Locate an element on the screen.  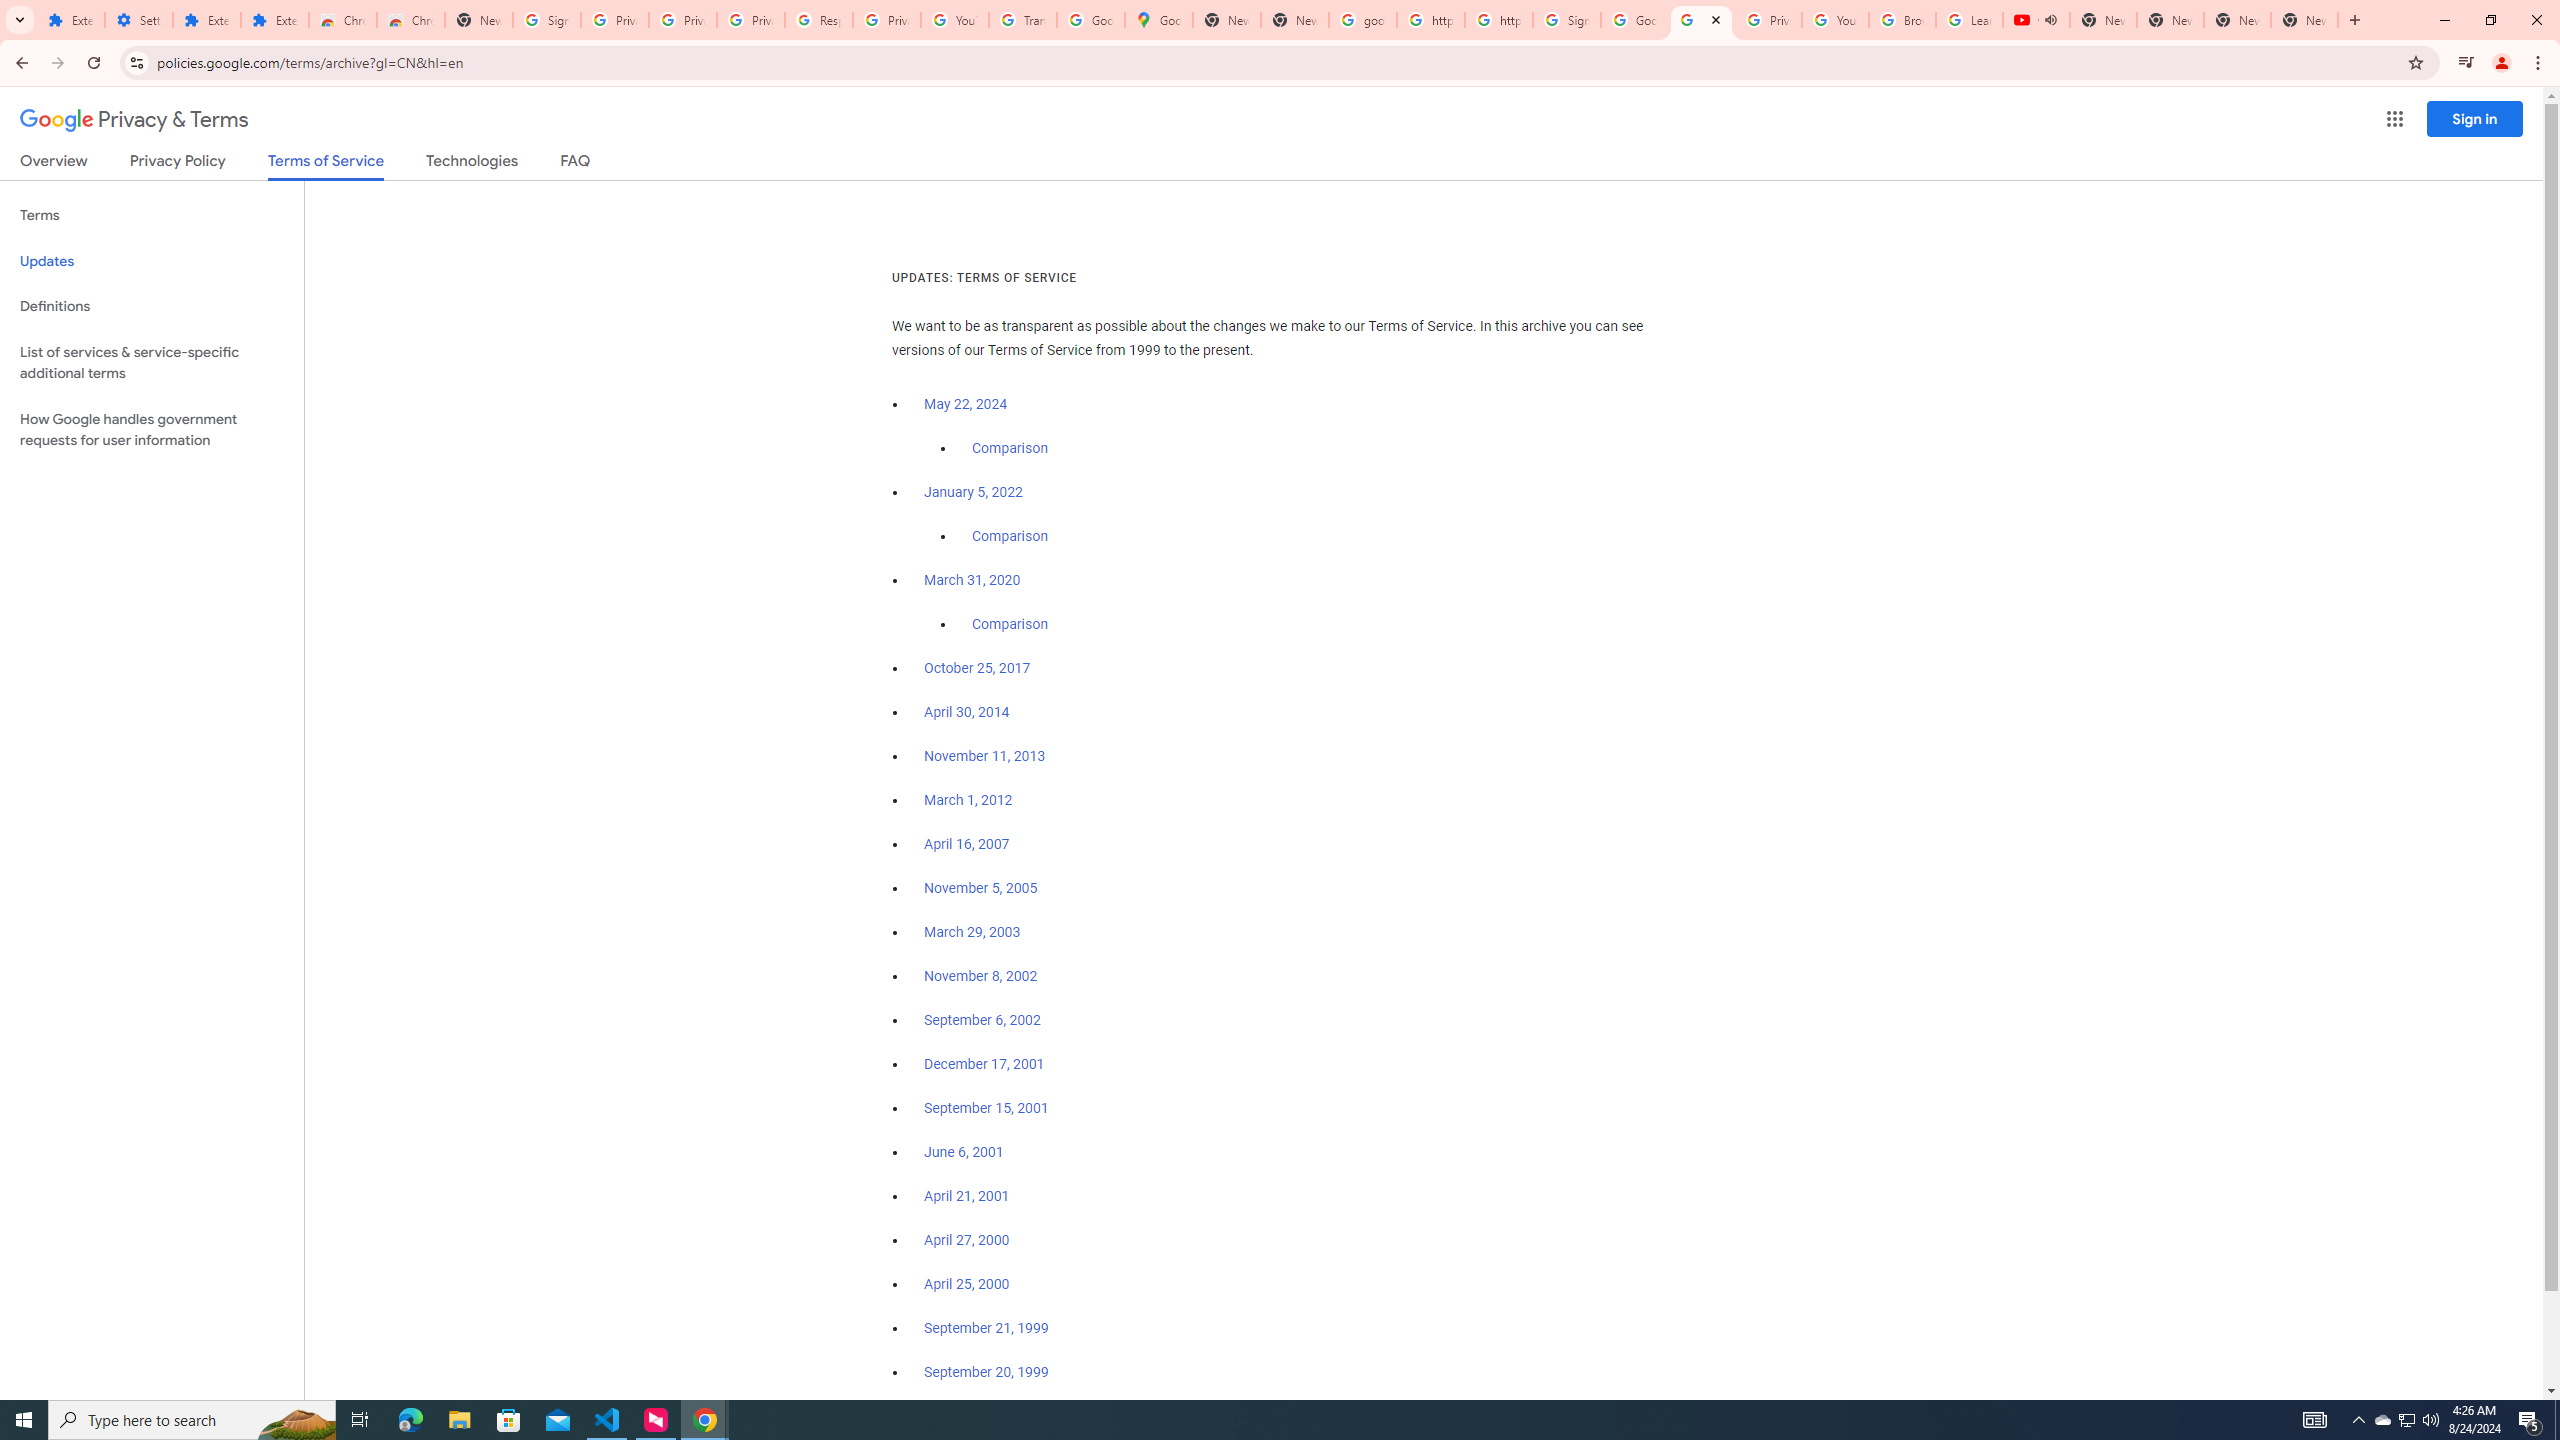
You is located at coordinates (2502, 63).